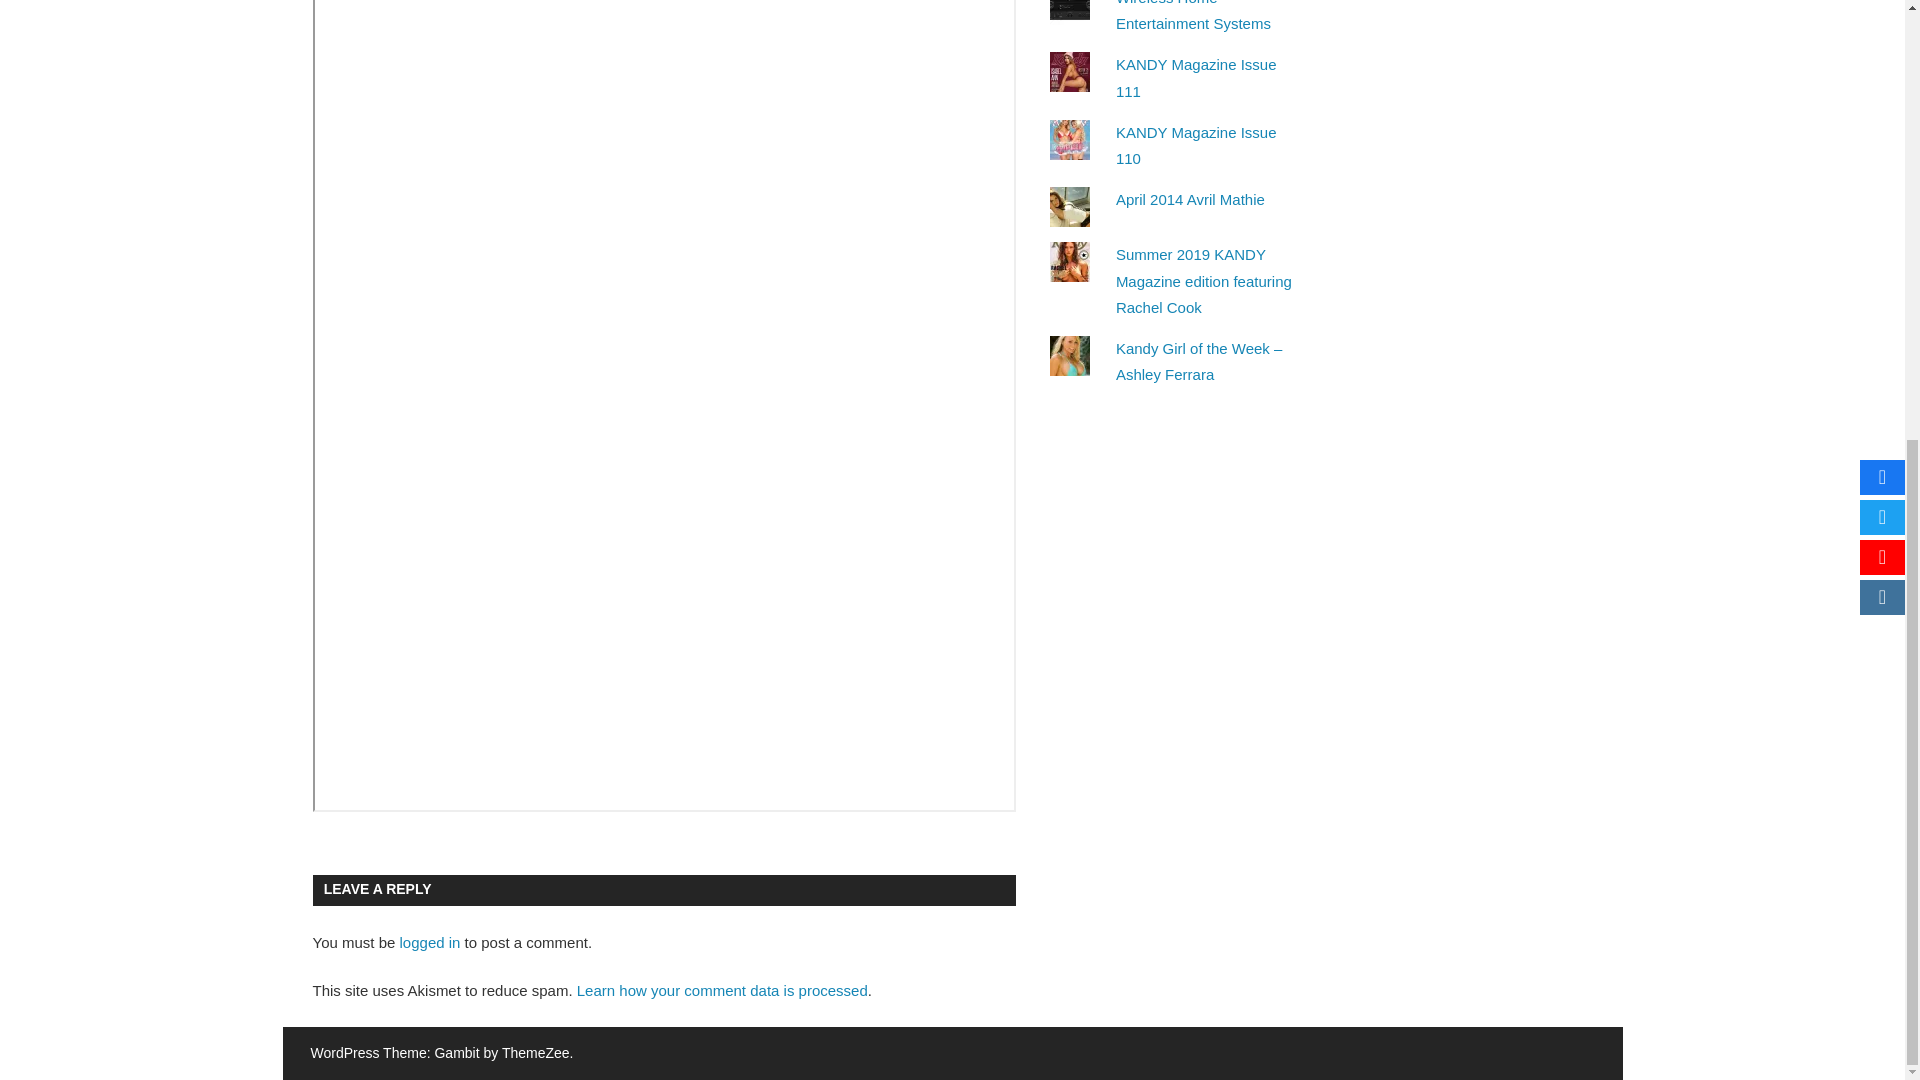 Image resolution: width=1920 pixels, height=1080 pixels. Describe the element at coordinates (1196, 78) in the screenshot. I see `KANDY Magazine Issue 111` at that location.